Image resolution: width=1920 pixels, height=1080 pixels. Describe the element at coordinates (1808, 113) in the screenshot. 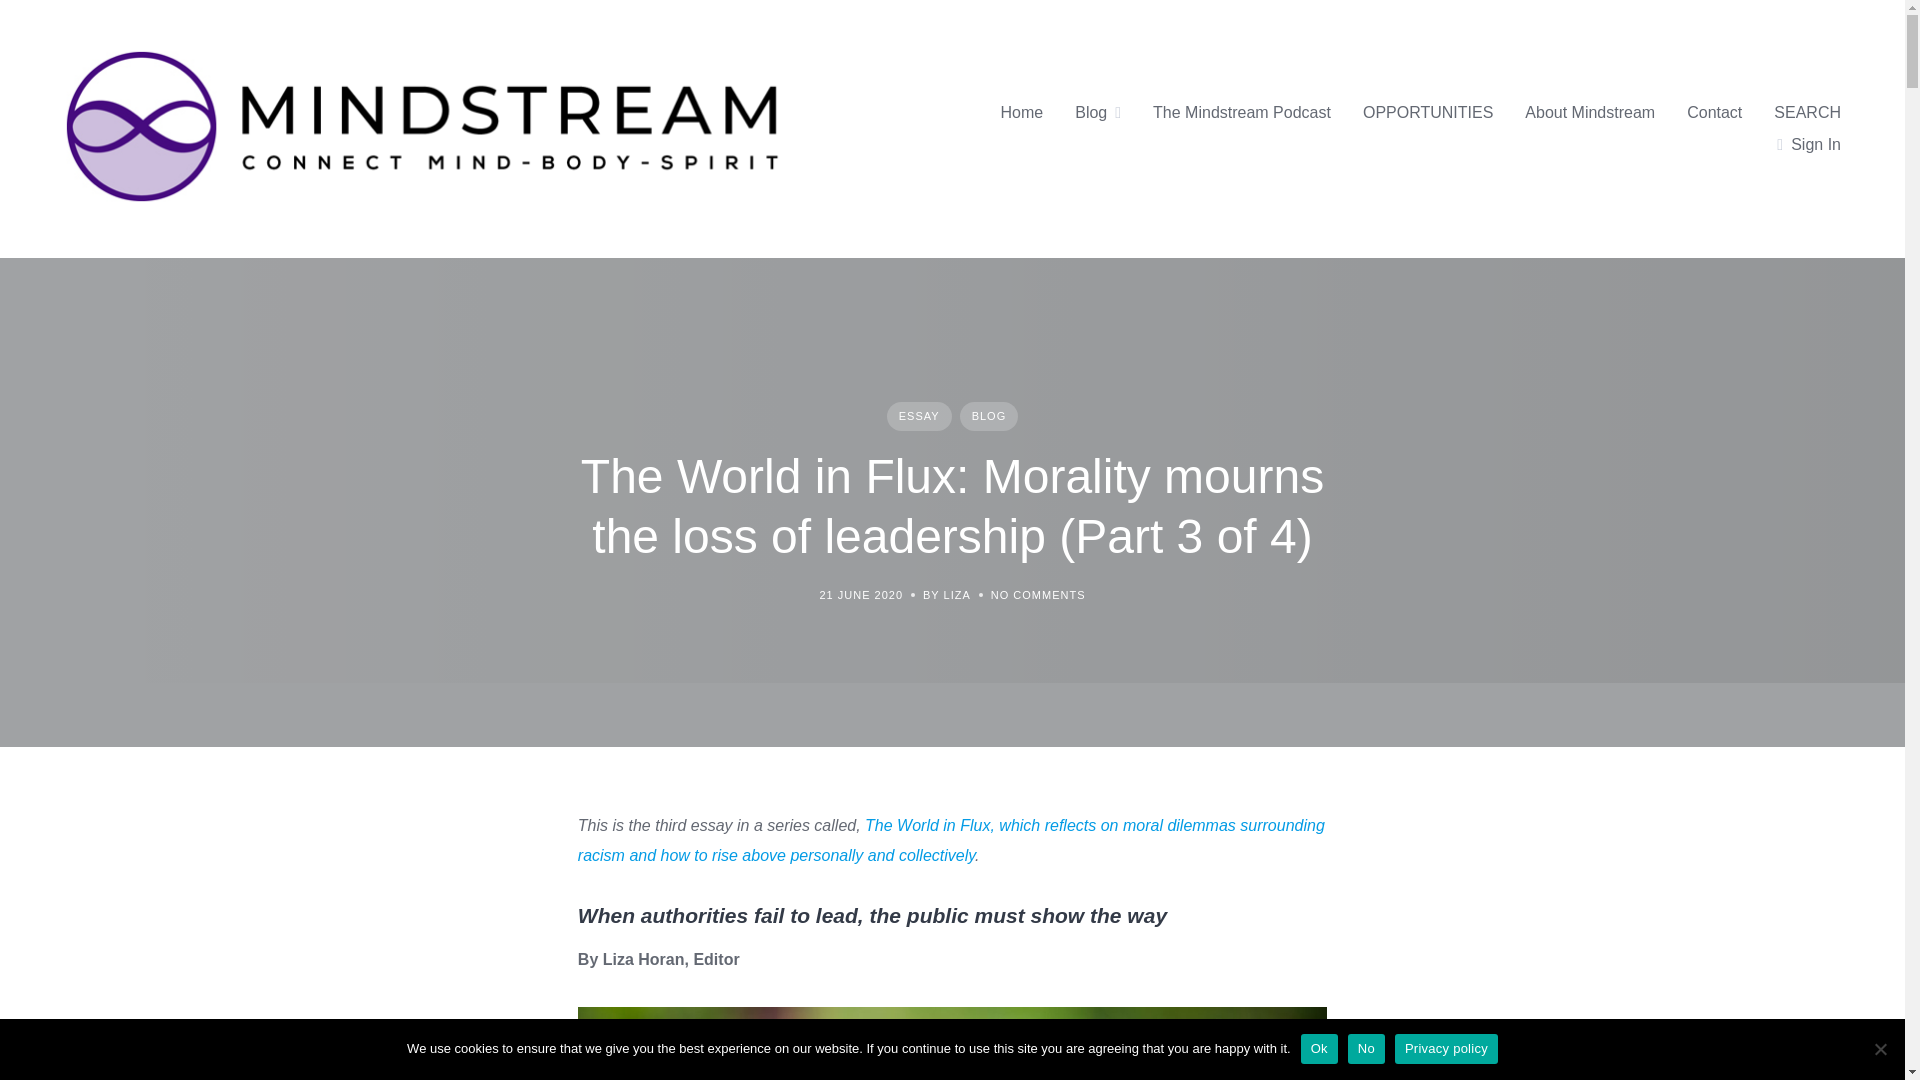

I see `SEARCH` at that location.